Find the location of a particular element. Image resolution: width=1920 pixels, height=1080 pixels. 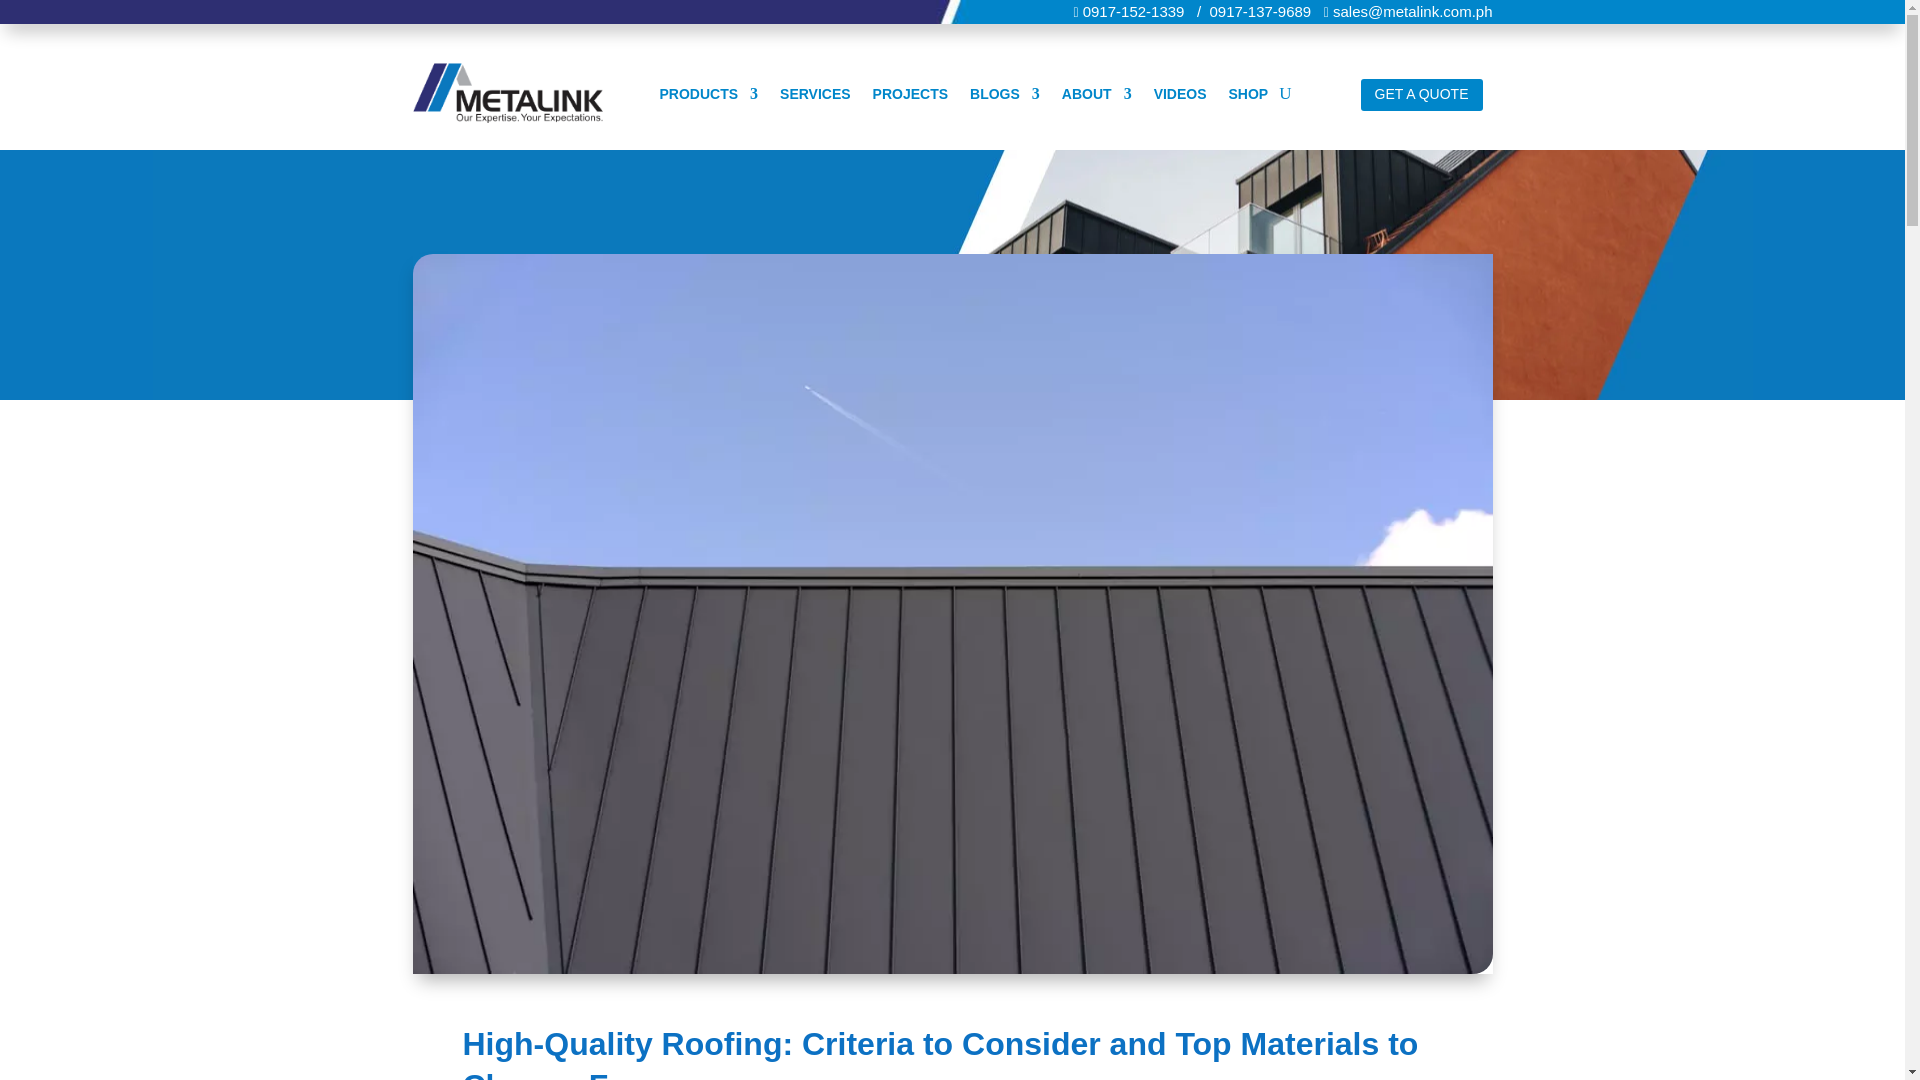

SERVICES is located at coordinates (814, 98).